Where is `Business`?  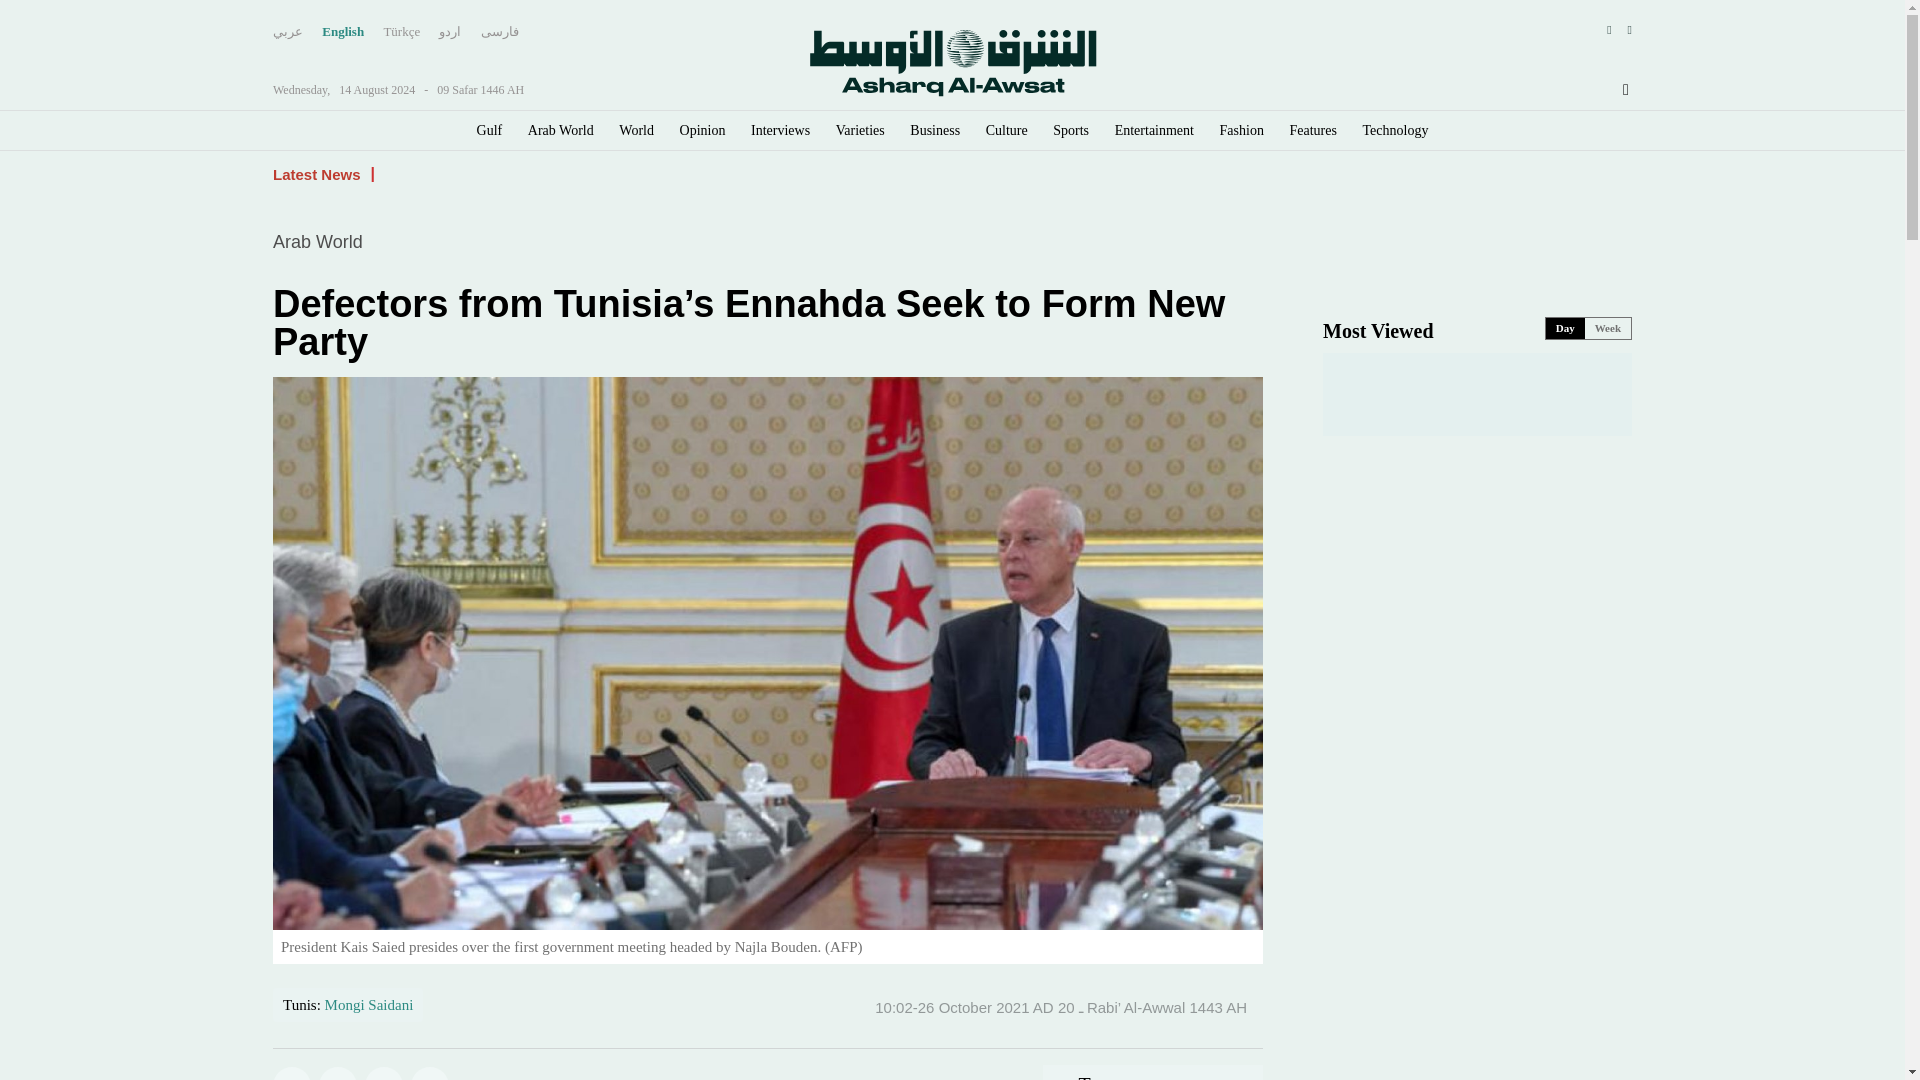
Business is located at coordinates (935, 131).